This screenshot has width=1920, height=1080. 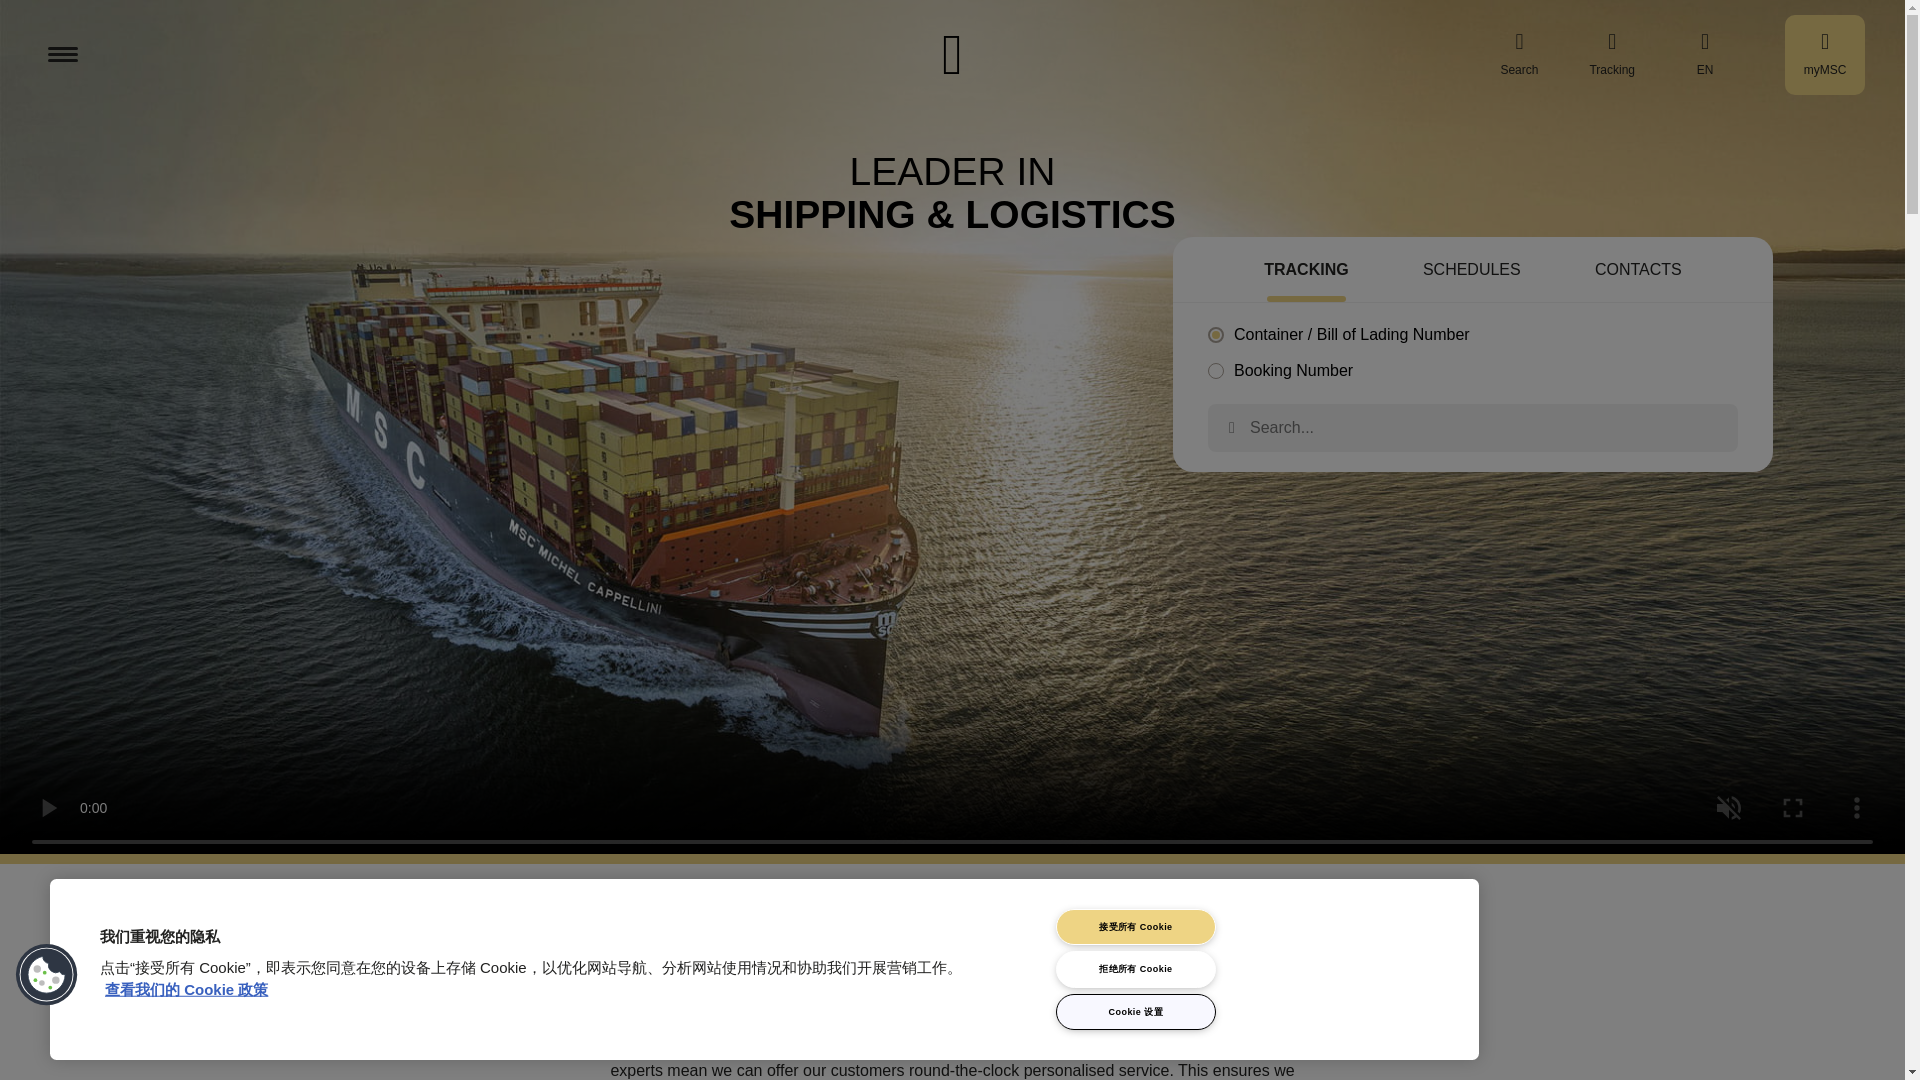 I want to click on TRACKING, so click(x=1306, y=272).